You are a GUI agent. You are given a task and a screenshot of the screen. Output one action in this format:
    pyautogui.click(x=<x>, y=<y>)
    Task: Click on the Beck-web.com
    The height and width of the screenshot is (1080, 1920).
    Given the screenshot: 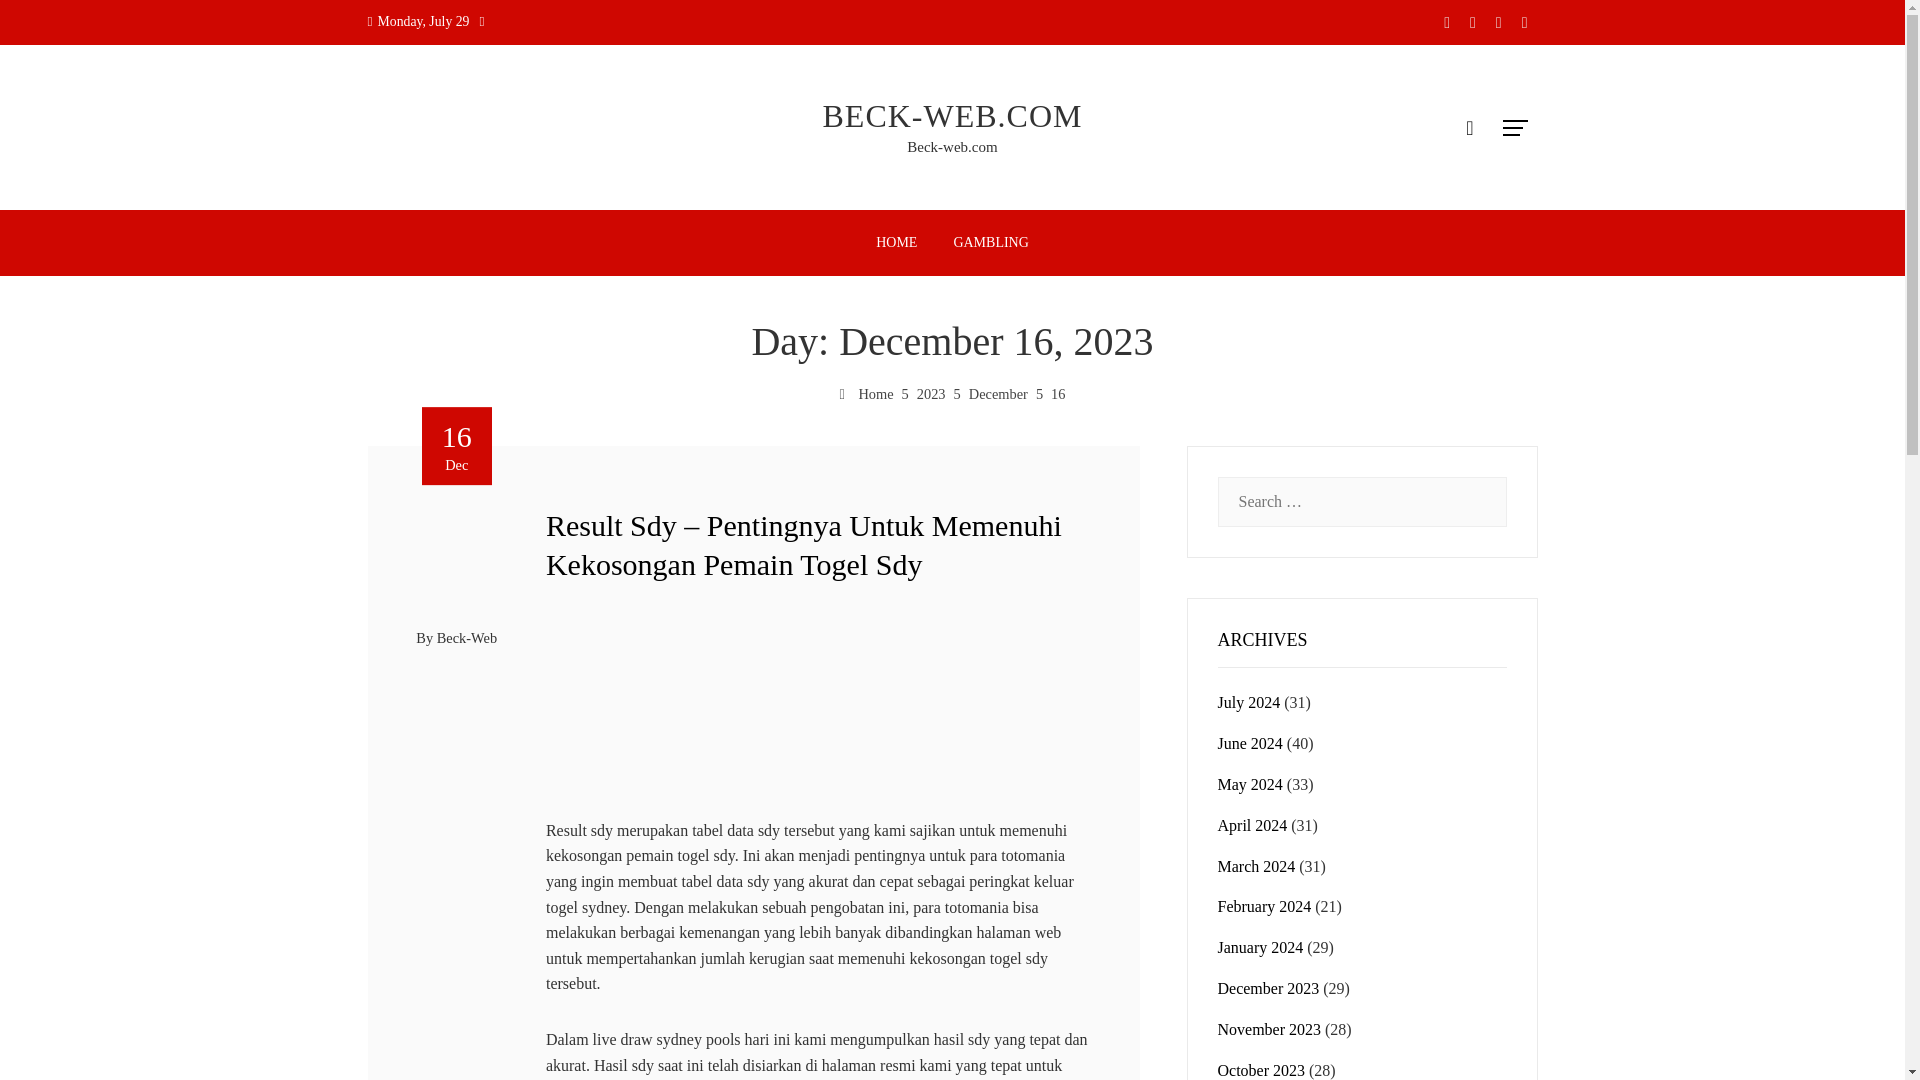 What is the action you would take?
    pyautogui.click(x=951, y=147)
    